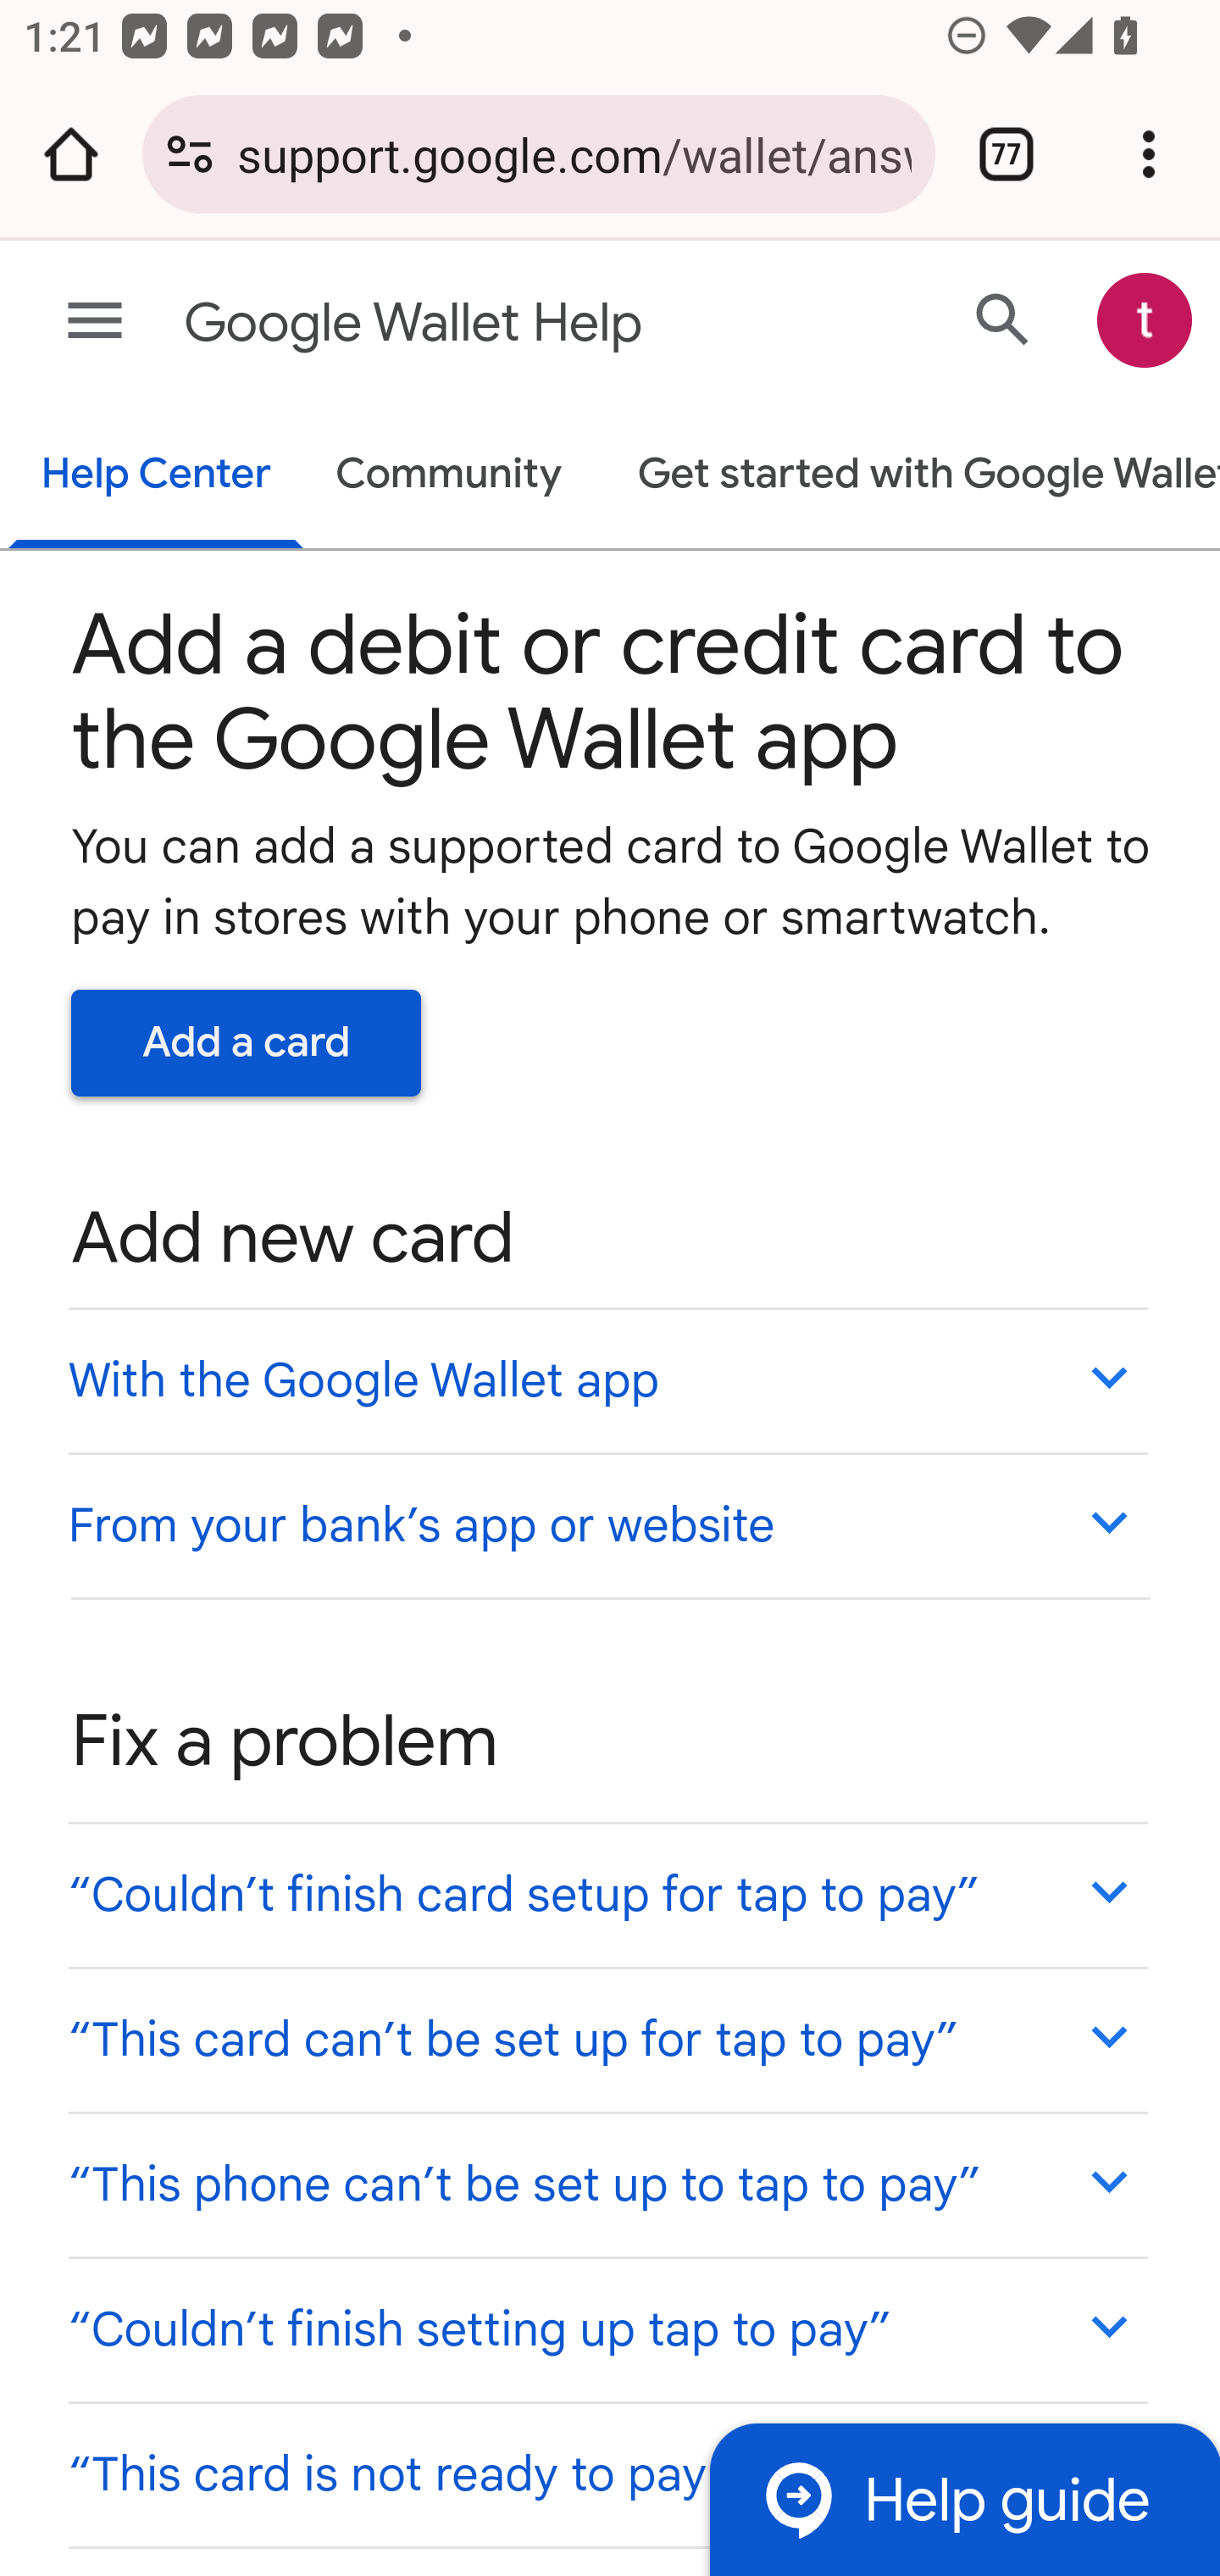 The image size is (1220, 2576). I want to click on Switch or close tabs, so click(1006, 154).